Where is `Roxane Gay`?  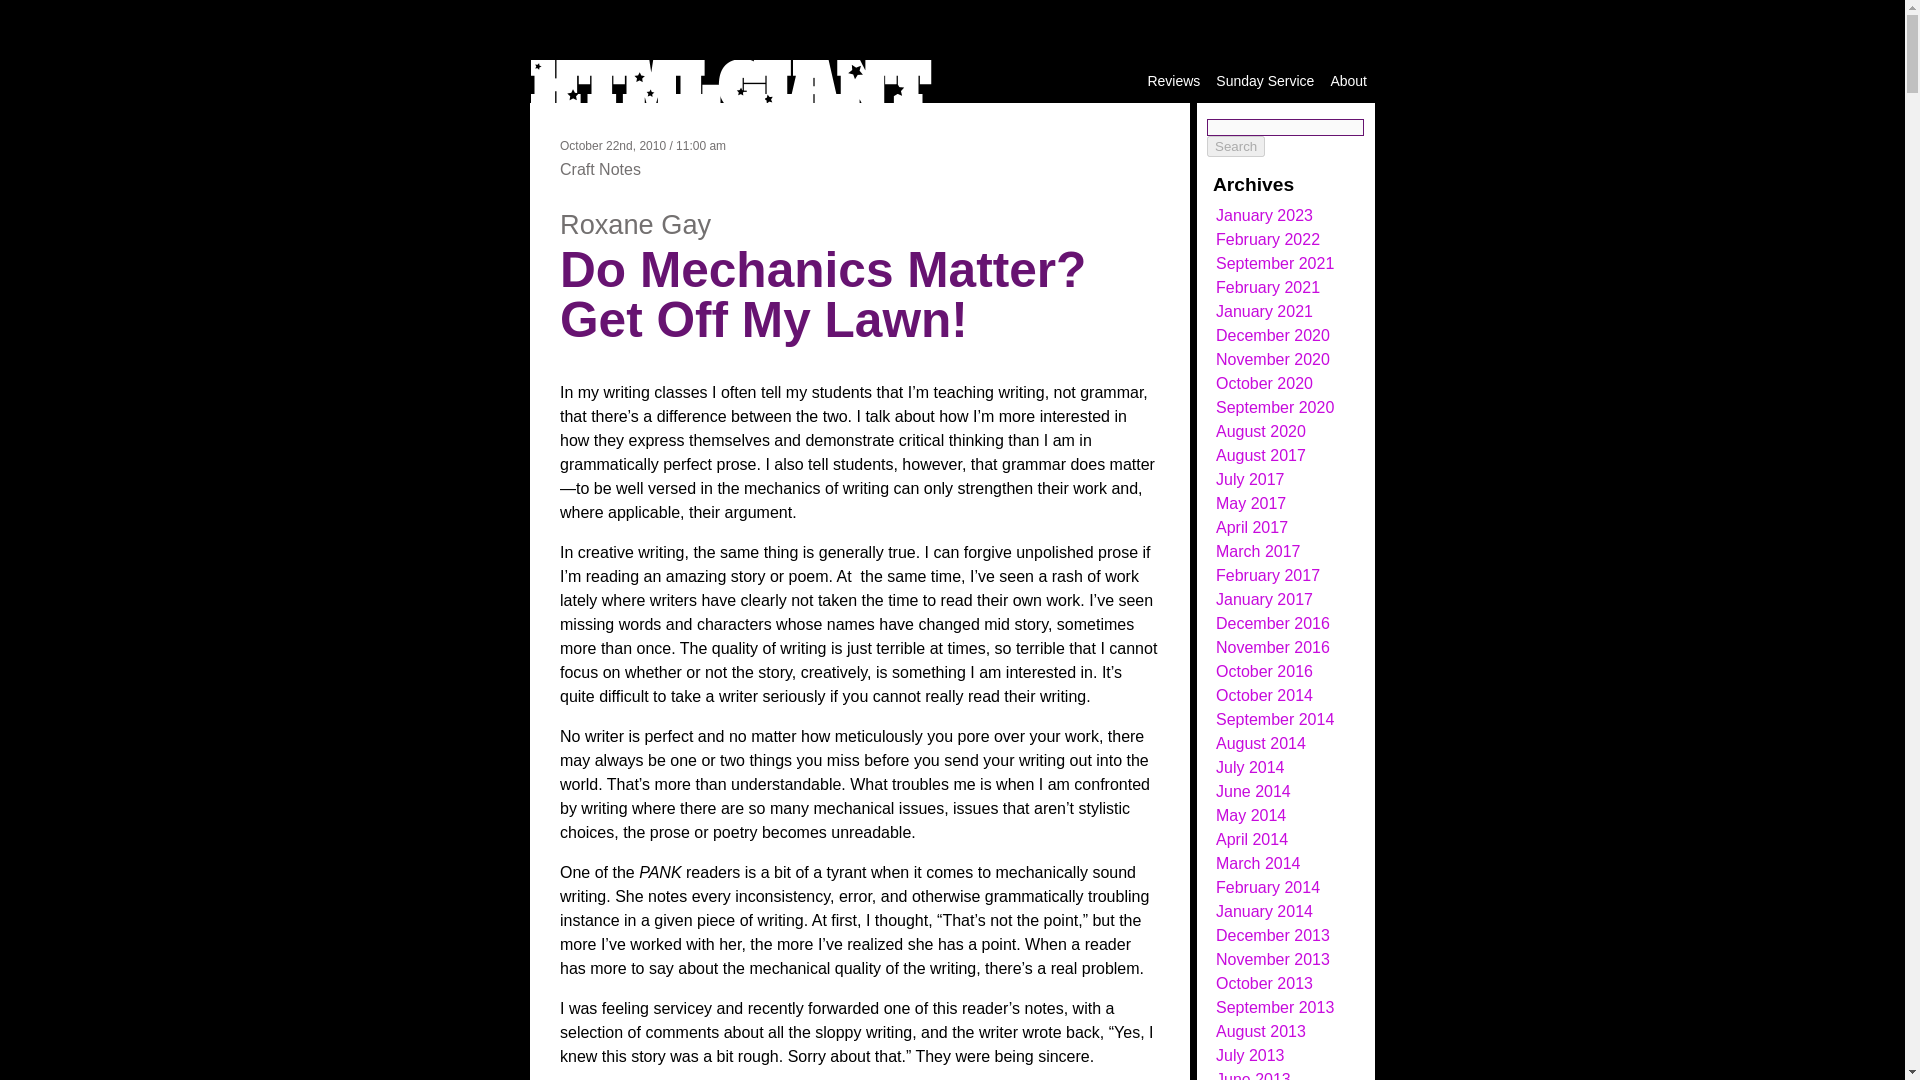 Roxane Gay is located at coordinates (635, 224).